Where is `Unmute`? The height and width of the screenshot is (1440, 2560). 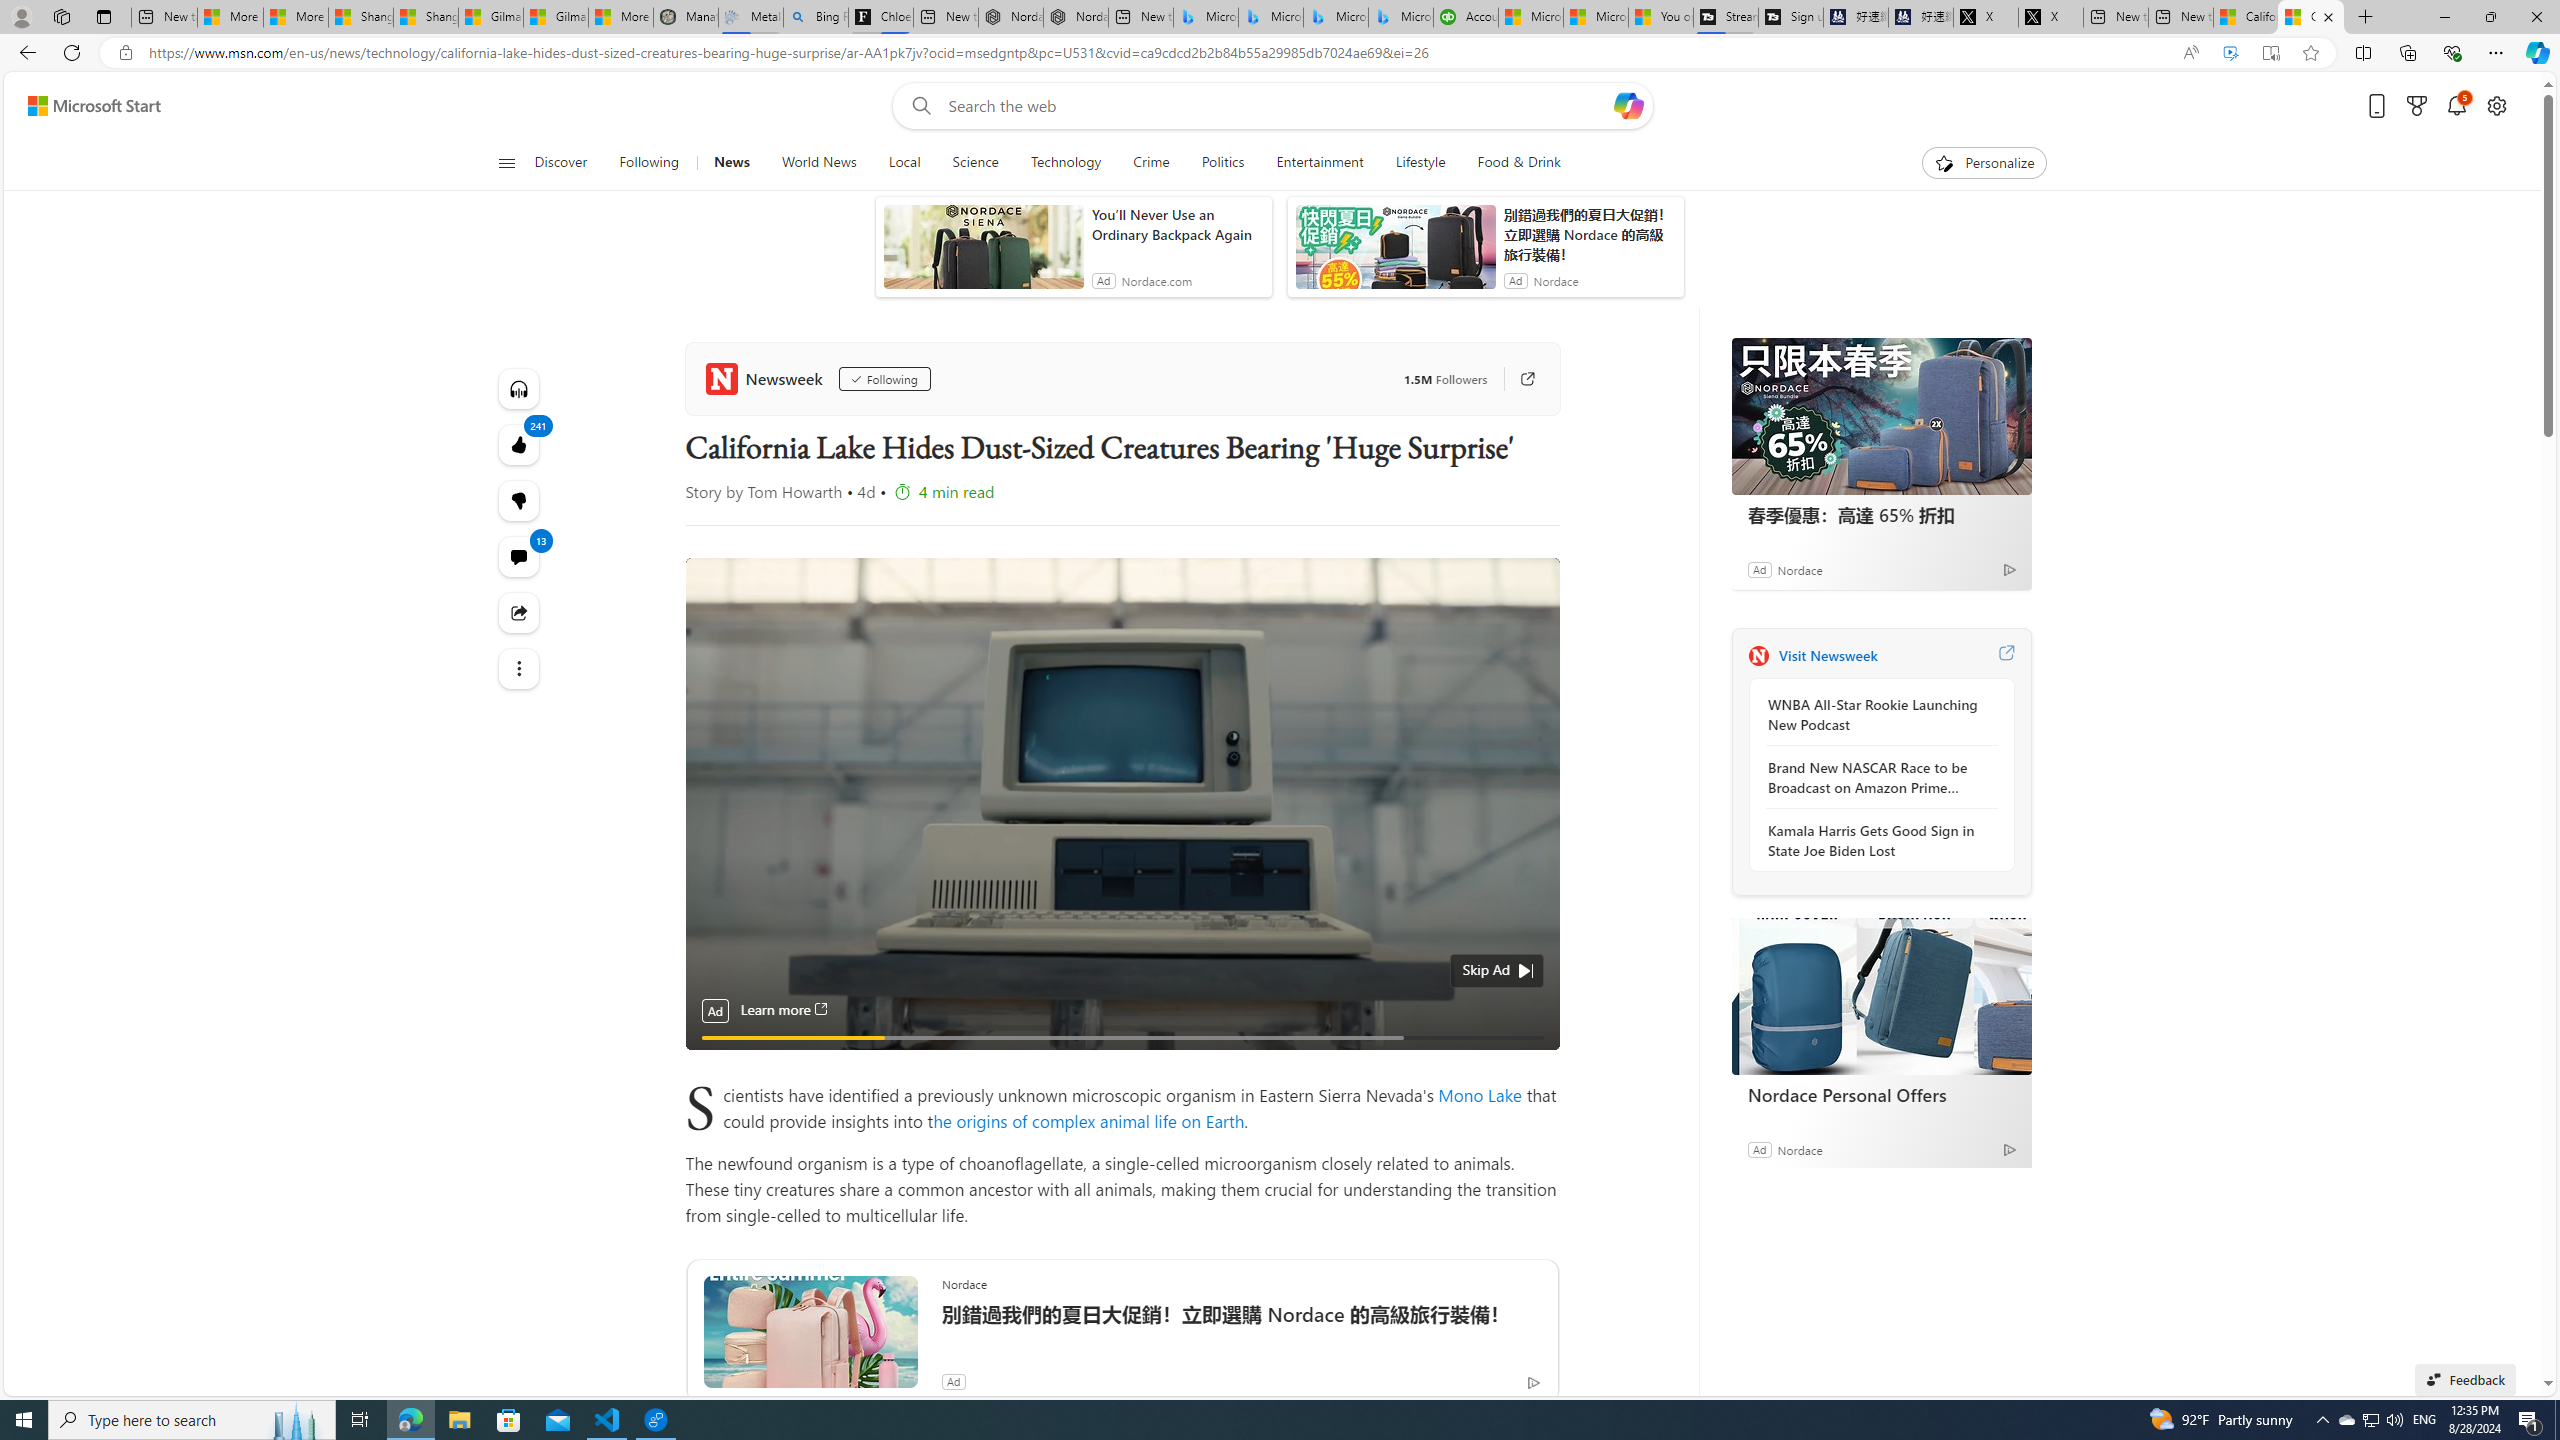 Unmute is located at coordinates (1532, 1062).